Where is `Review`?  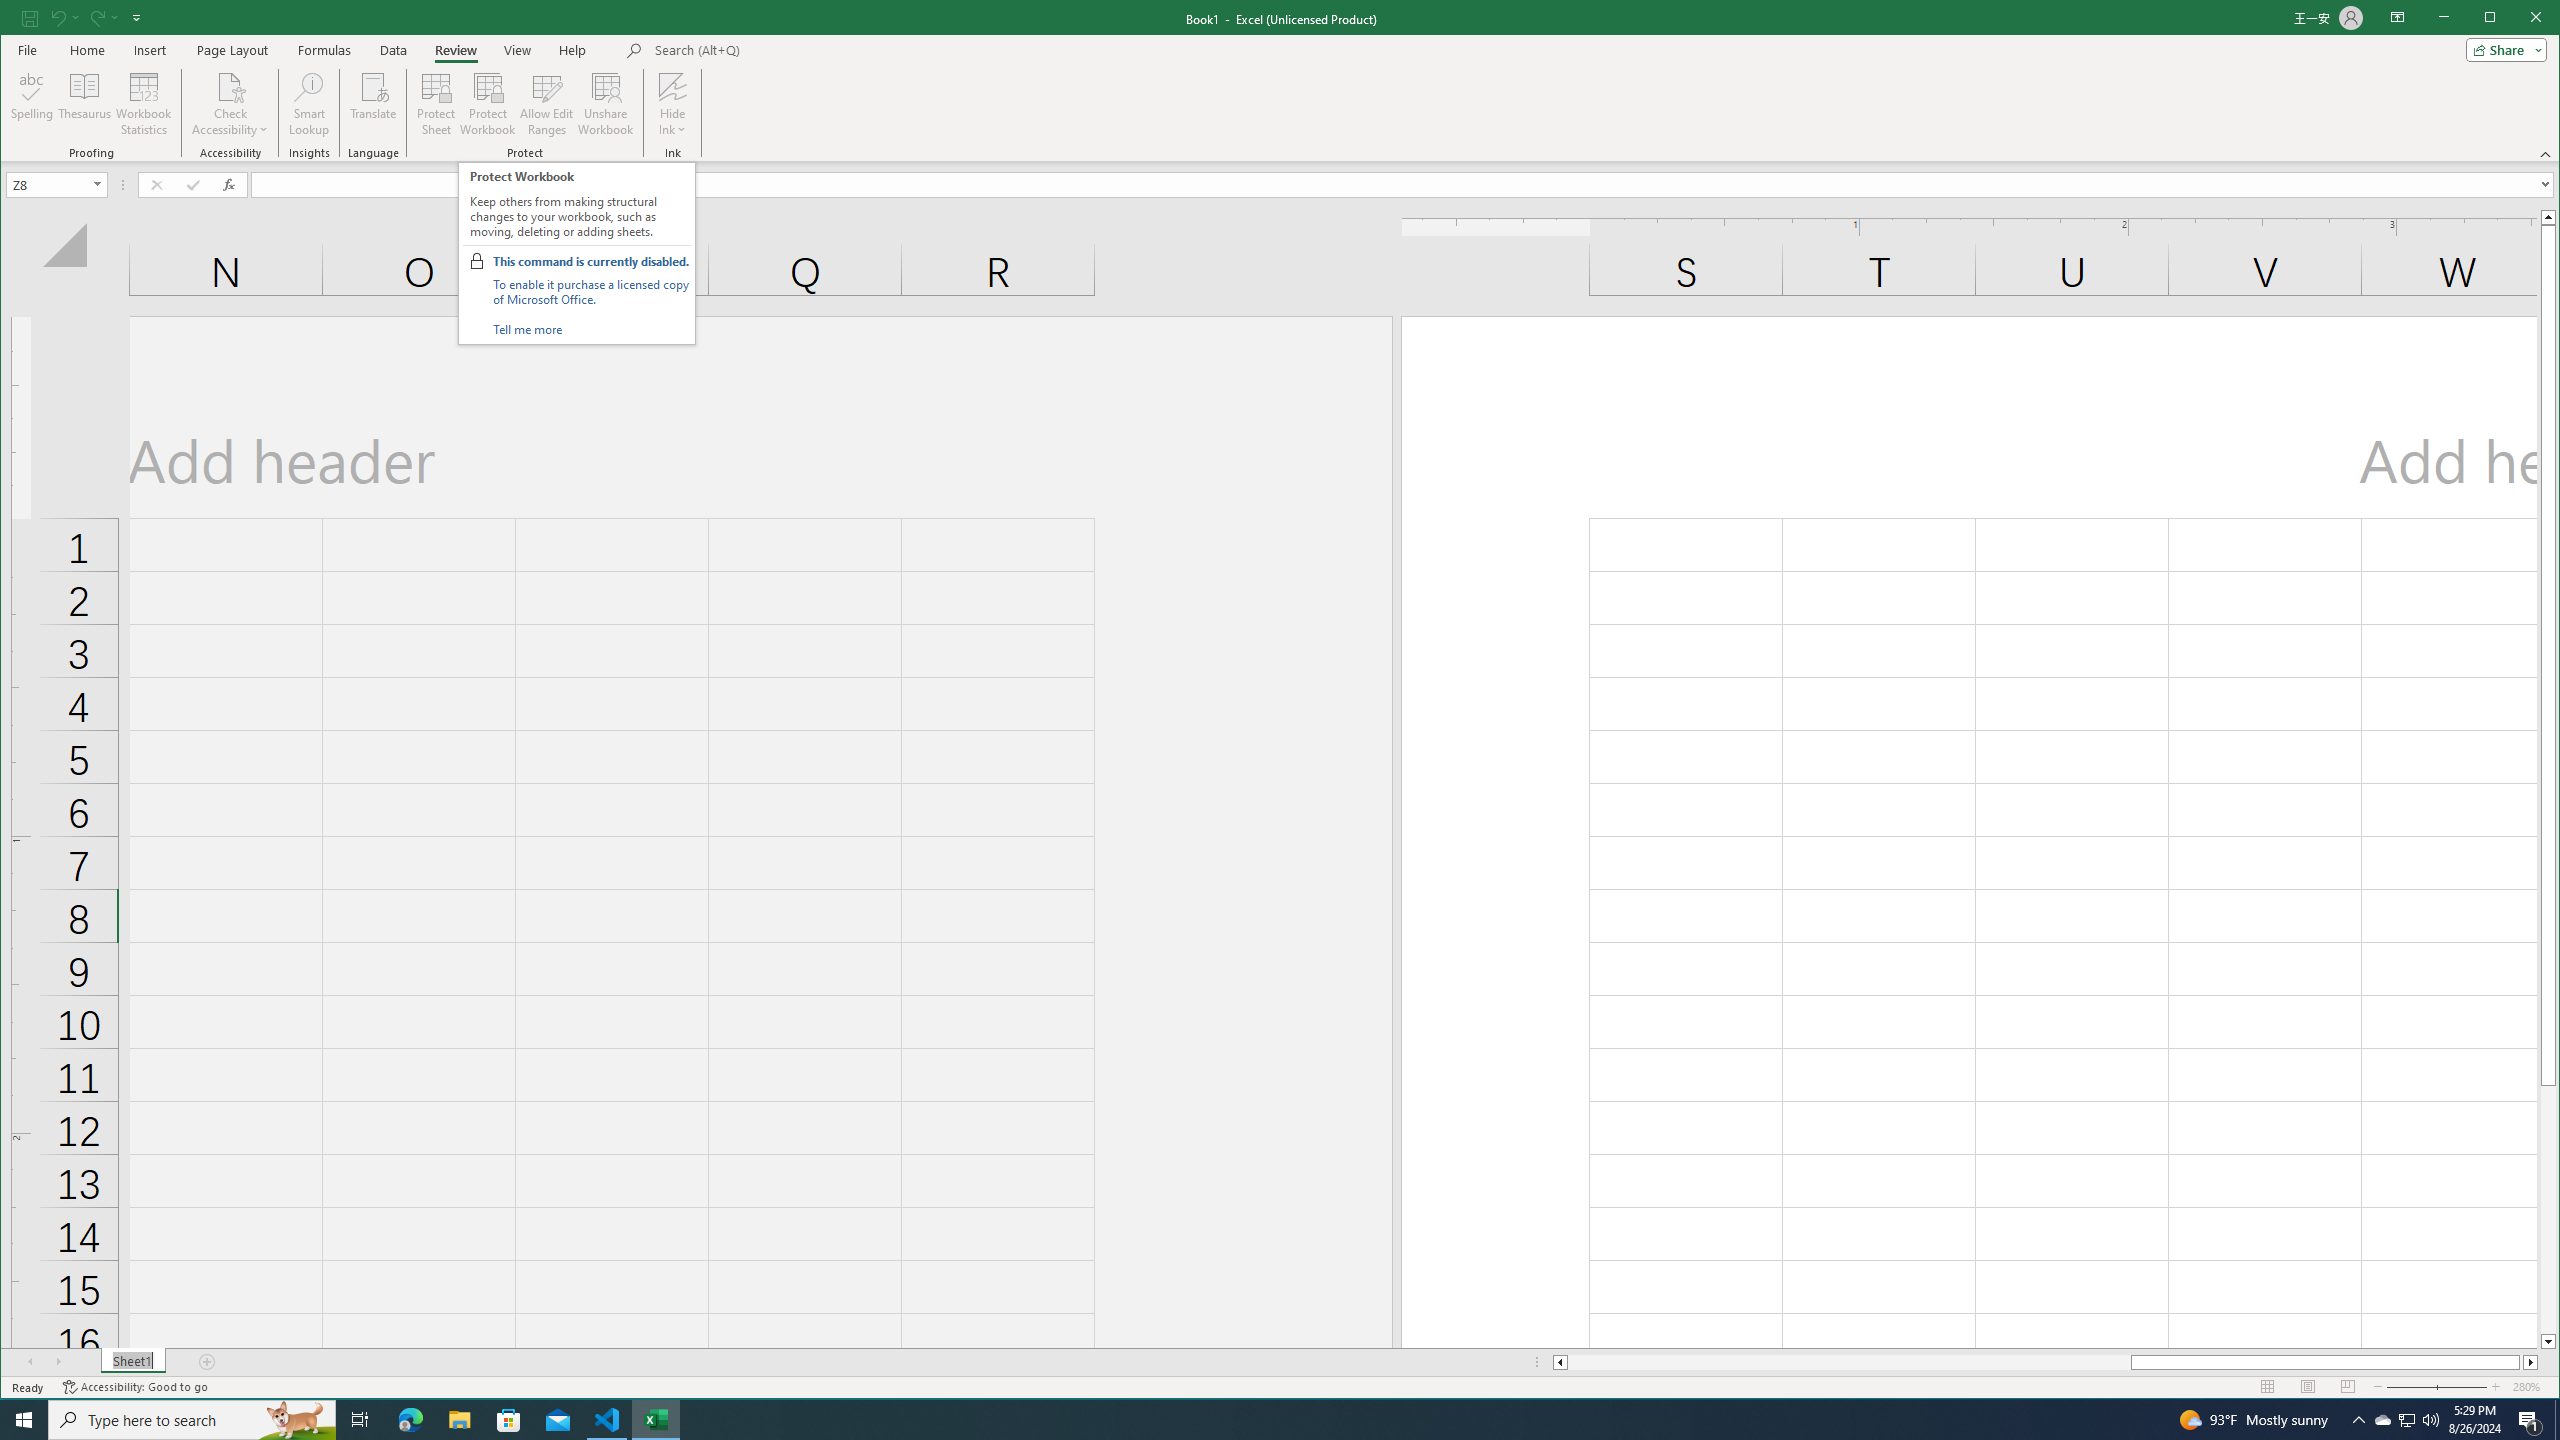 Review is located at coordinates (455, 50).